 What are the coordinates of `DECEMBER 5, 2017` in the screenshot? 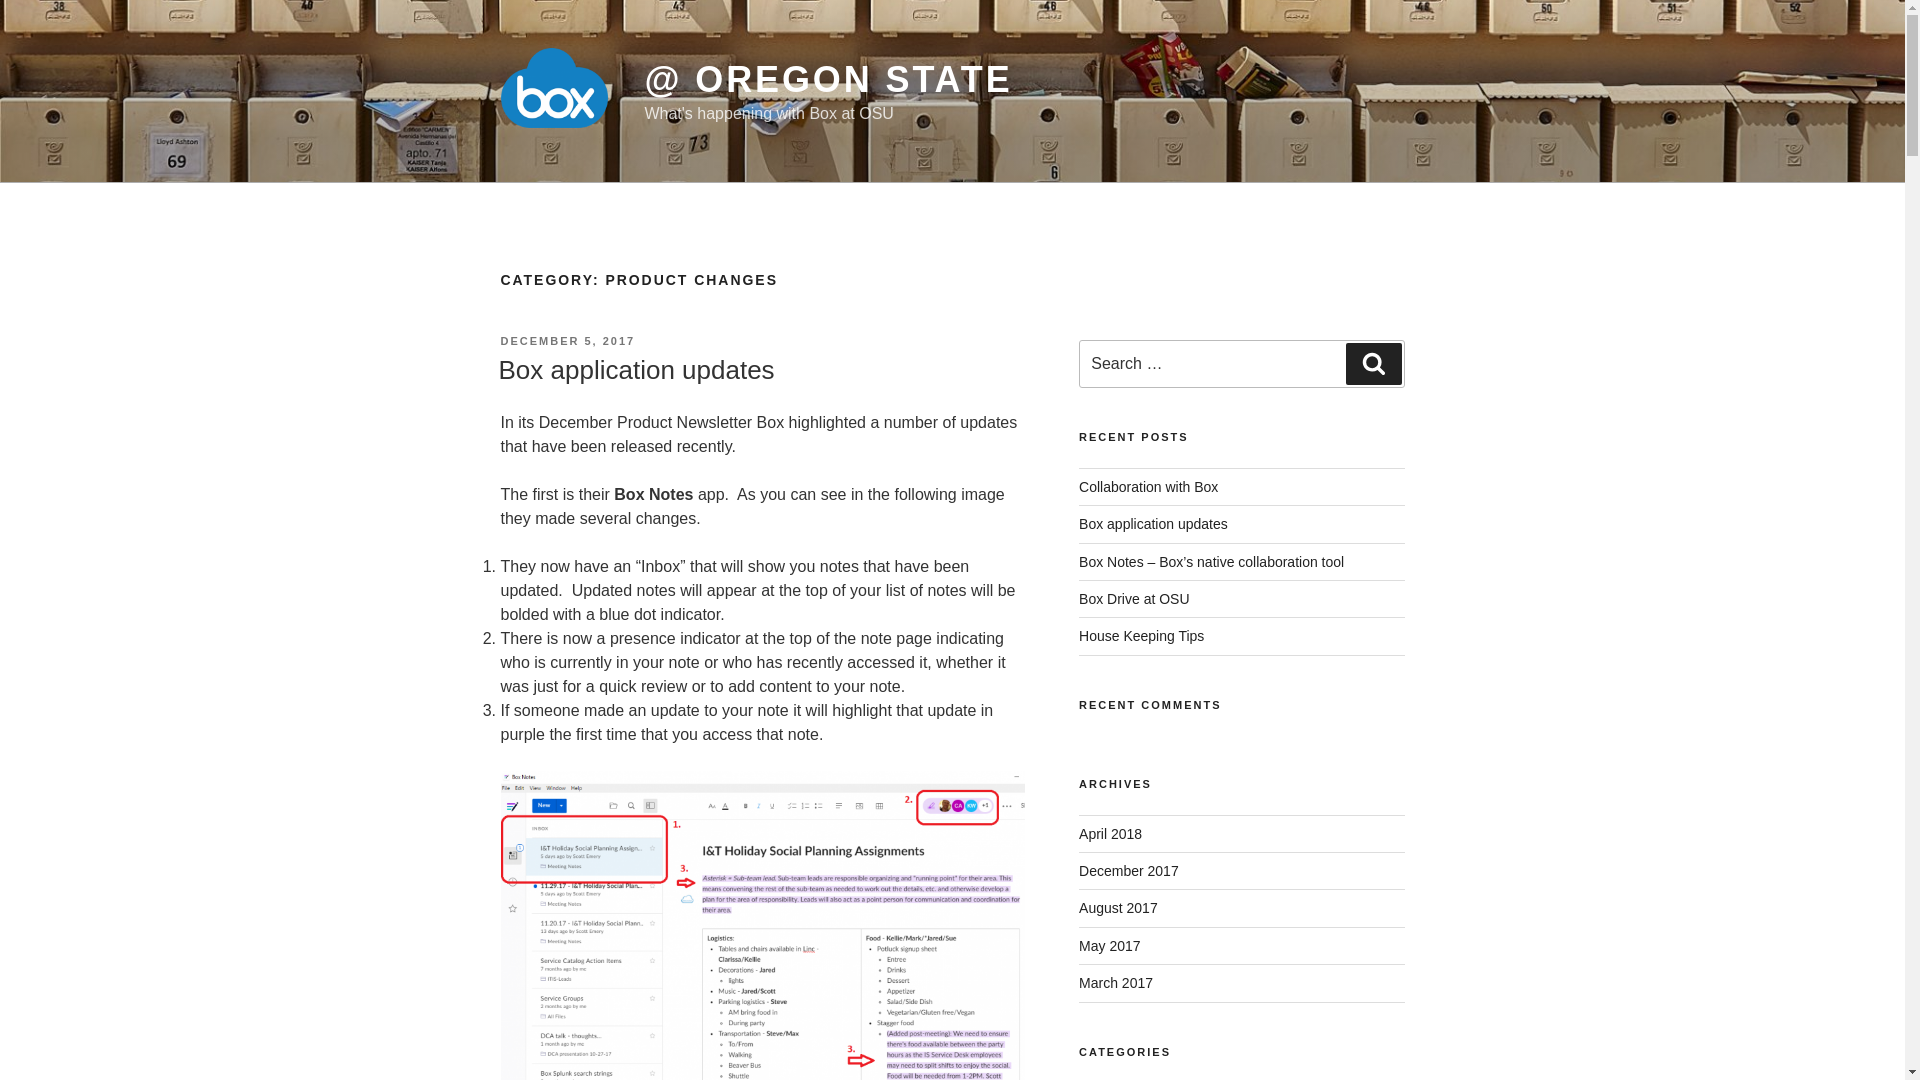 It's located at (567, 340).